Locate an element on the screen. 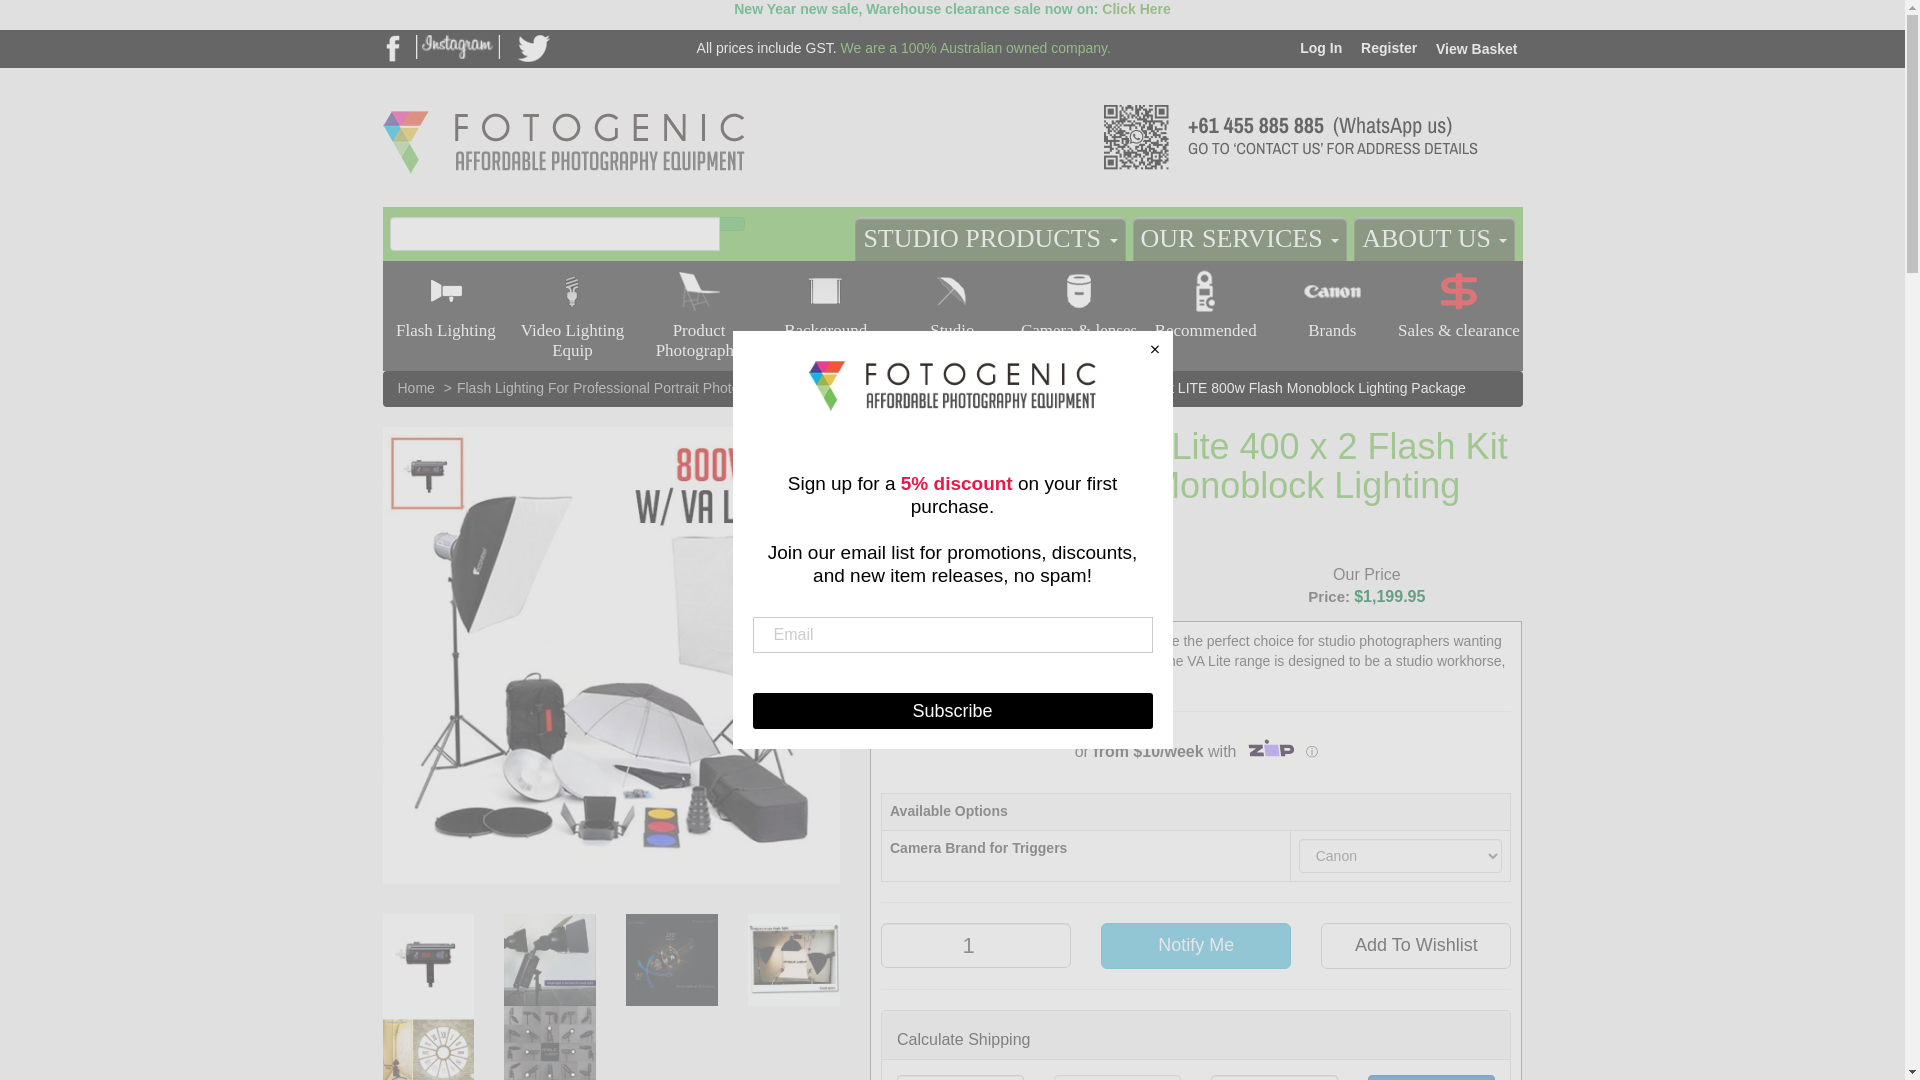 The image size is (1920, 1080). 1 is located at coordinates (976, 945).